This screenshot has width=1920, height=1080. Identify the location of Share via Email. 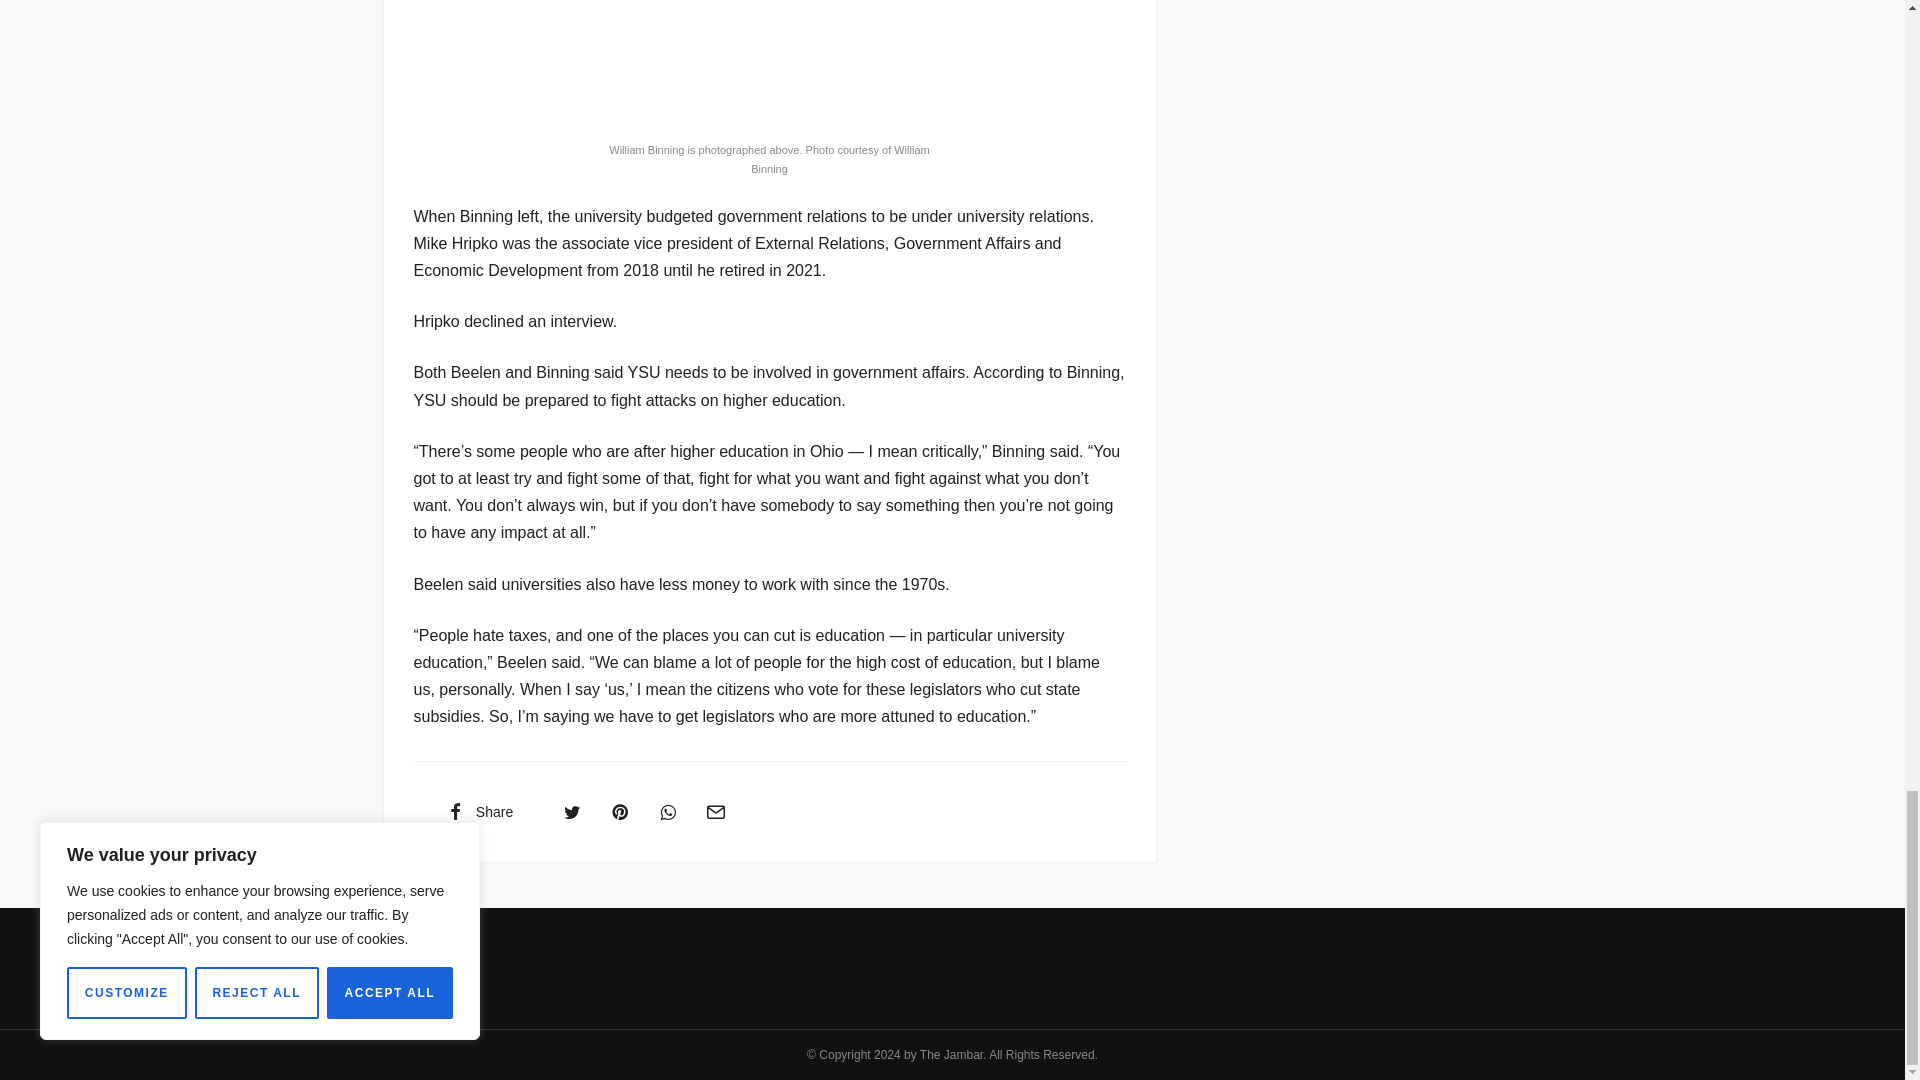
(715, 811).